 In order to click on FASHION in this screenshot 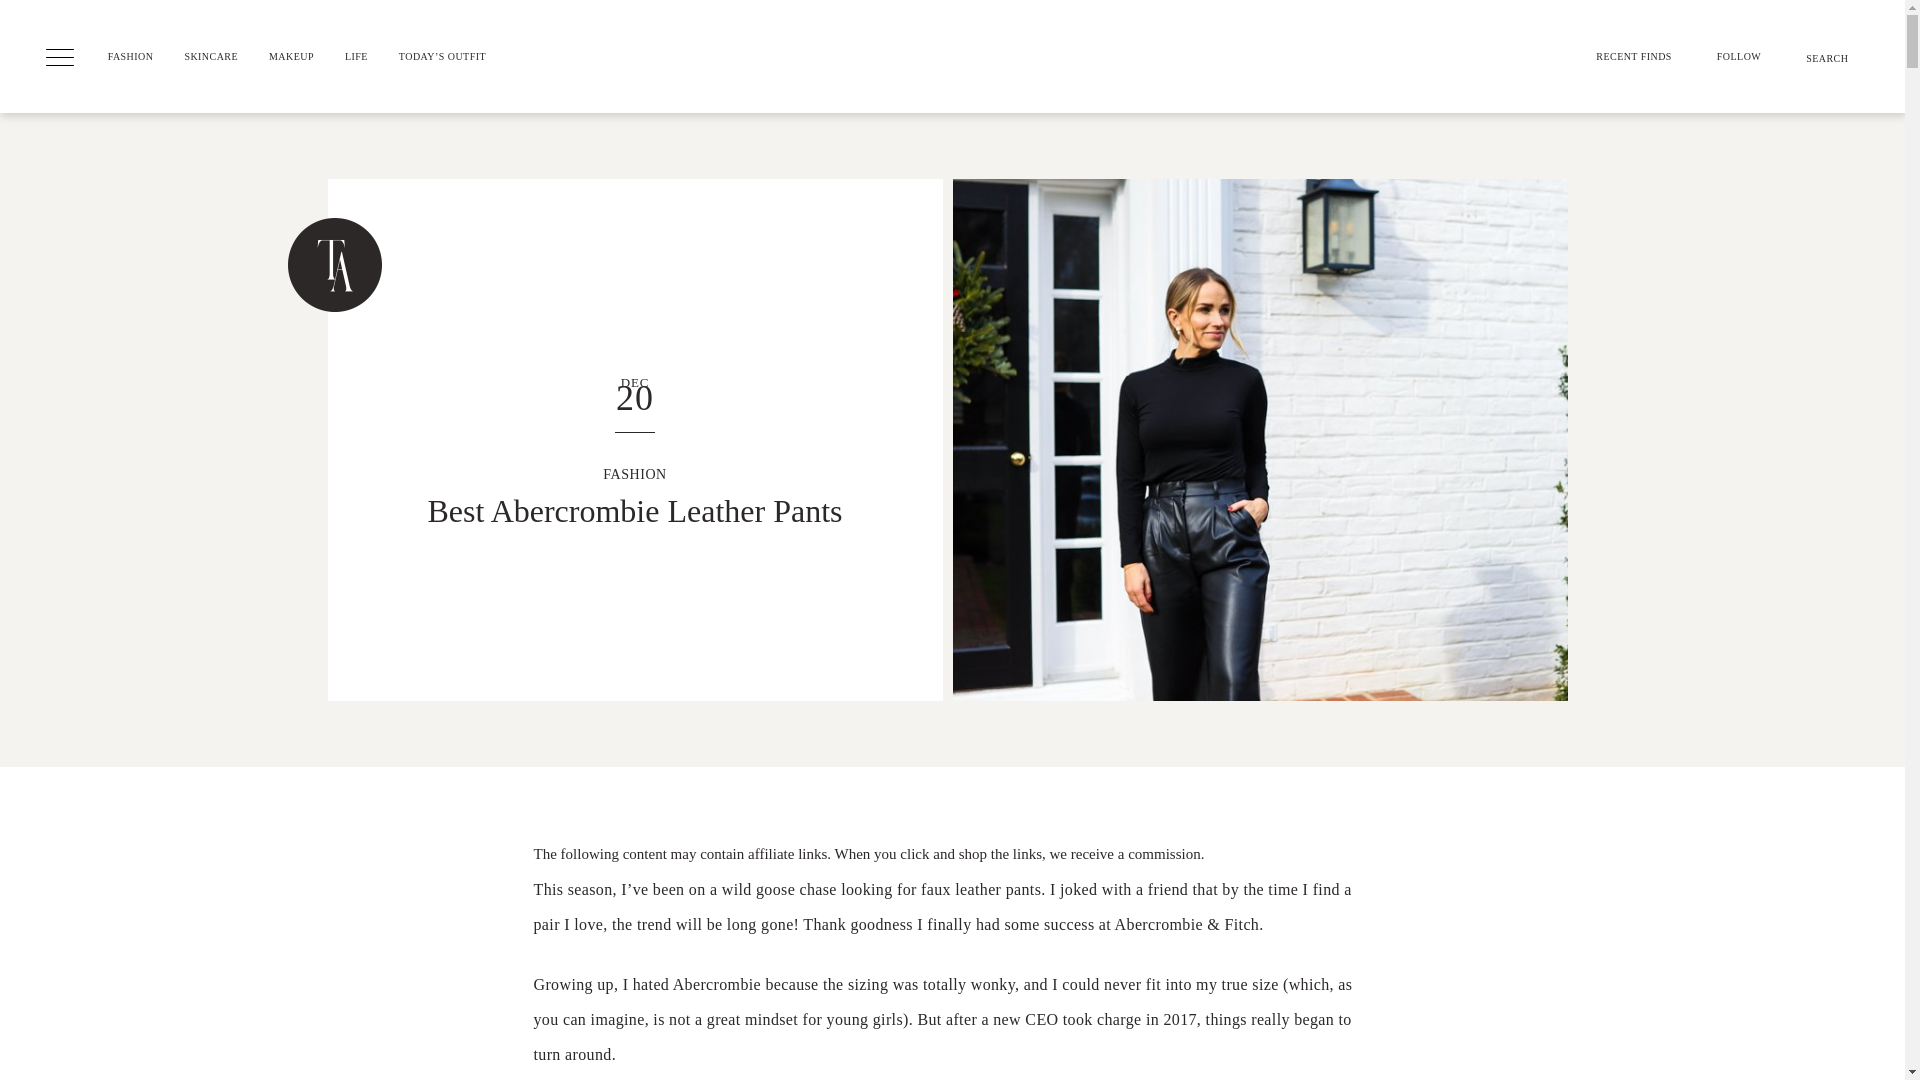, I will do `click(226, 80)`.